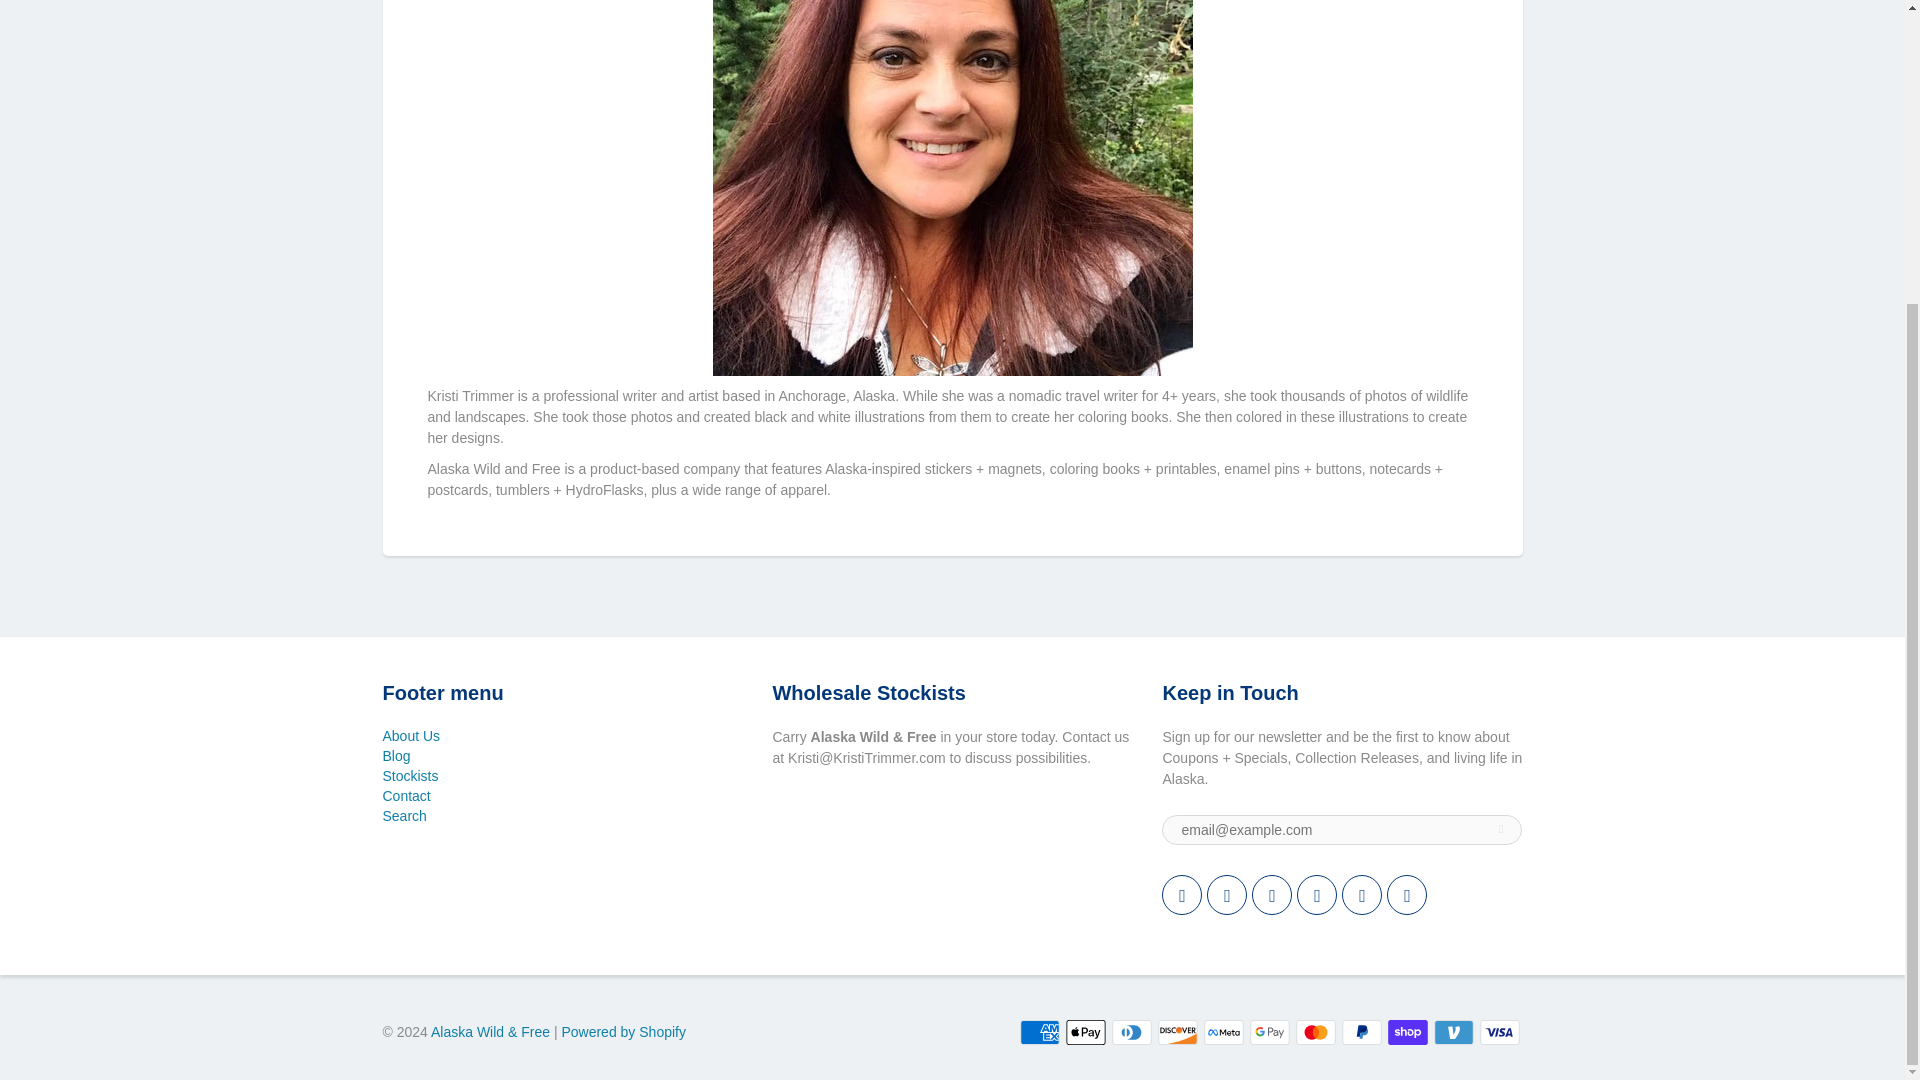 The height and width of the screenshot is (1080, 1920). Describe the element at coordinates (1454, 1032) in the screenshot. I see `Venmo` at that location.